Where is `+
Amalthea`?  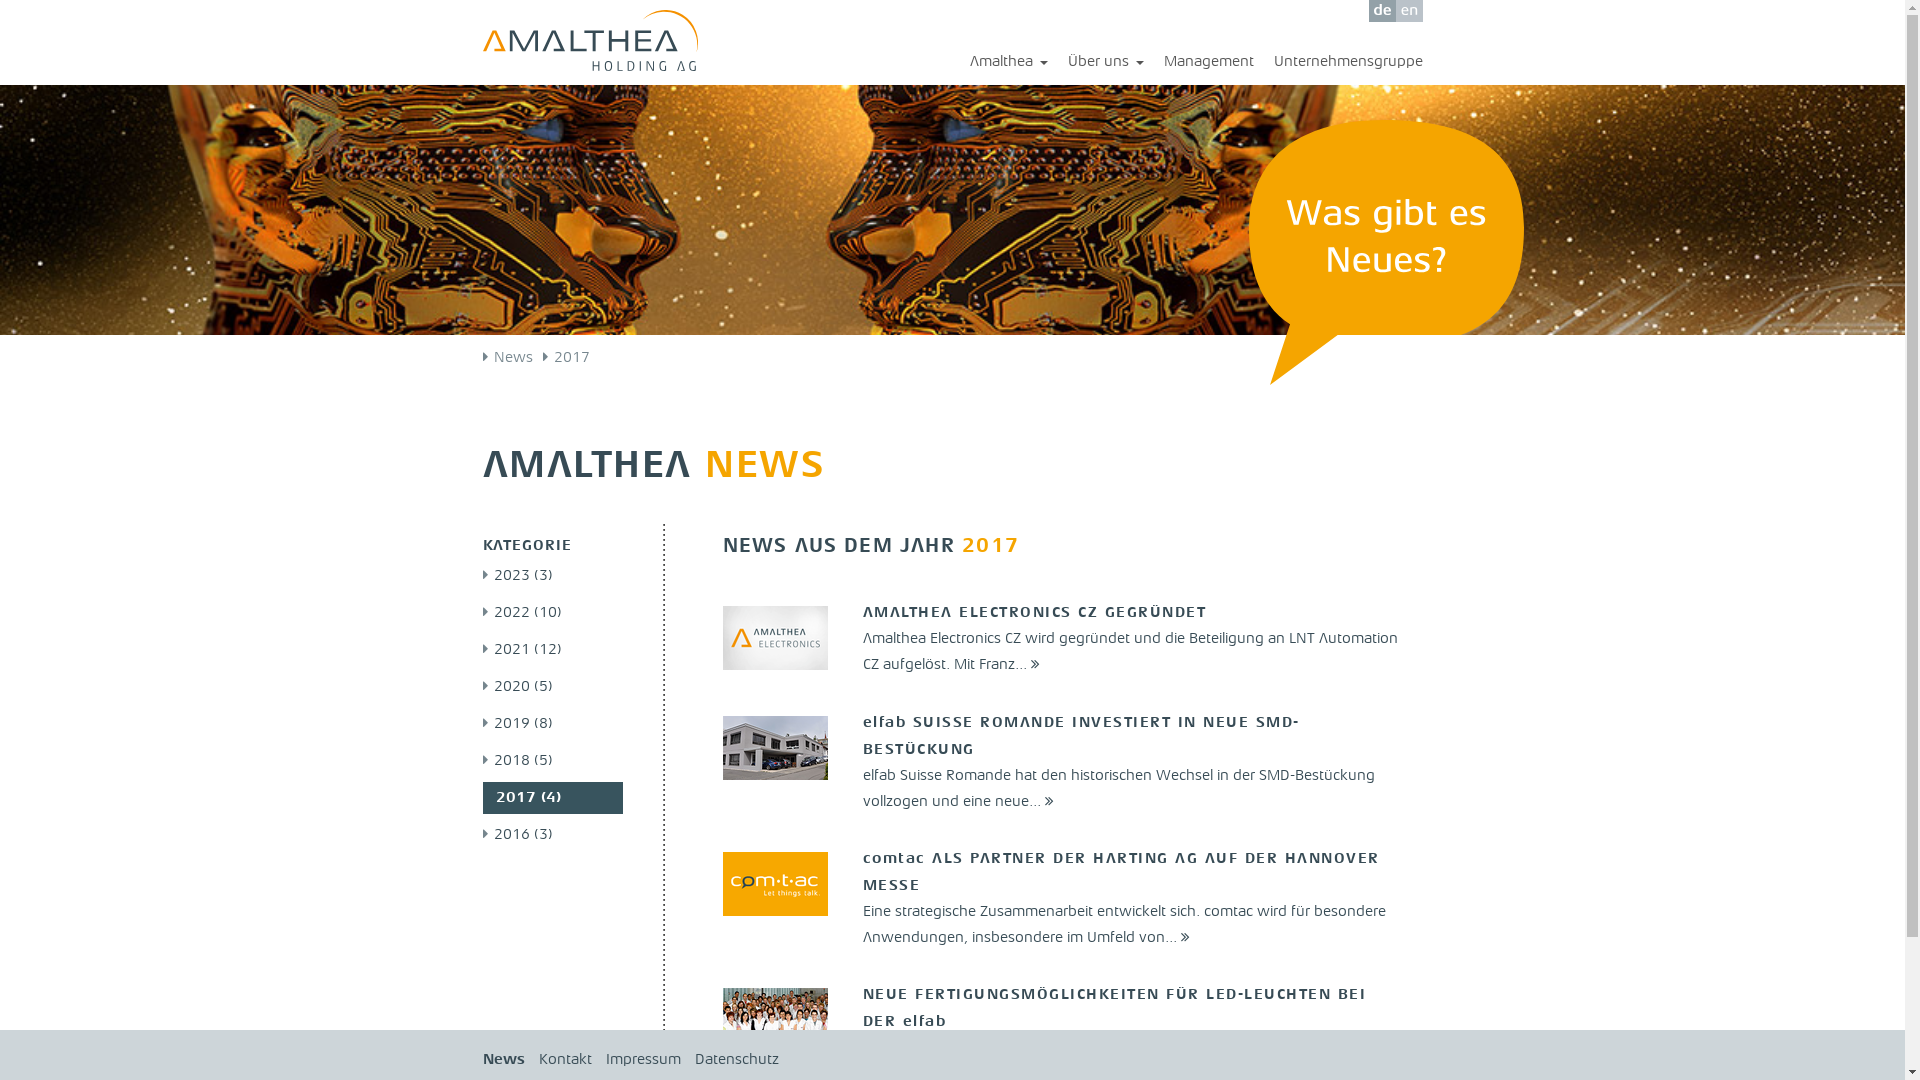 +
Amalthea is located at coordinates (999, 63).